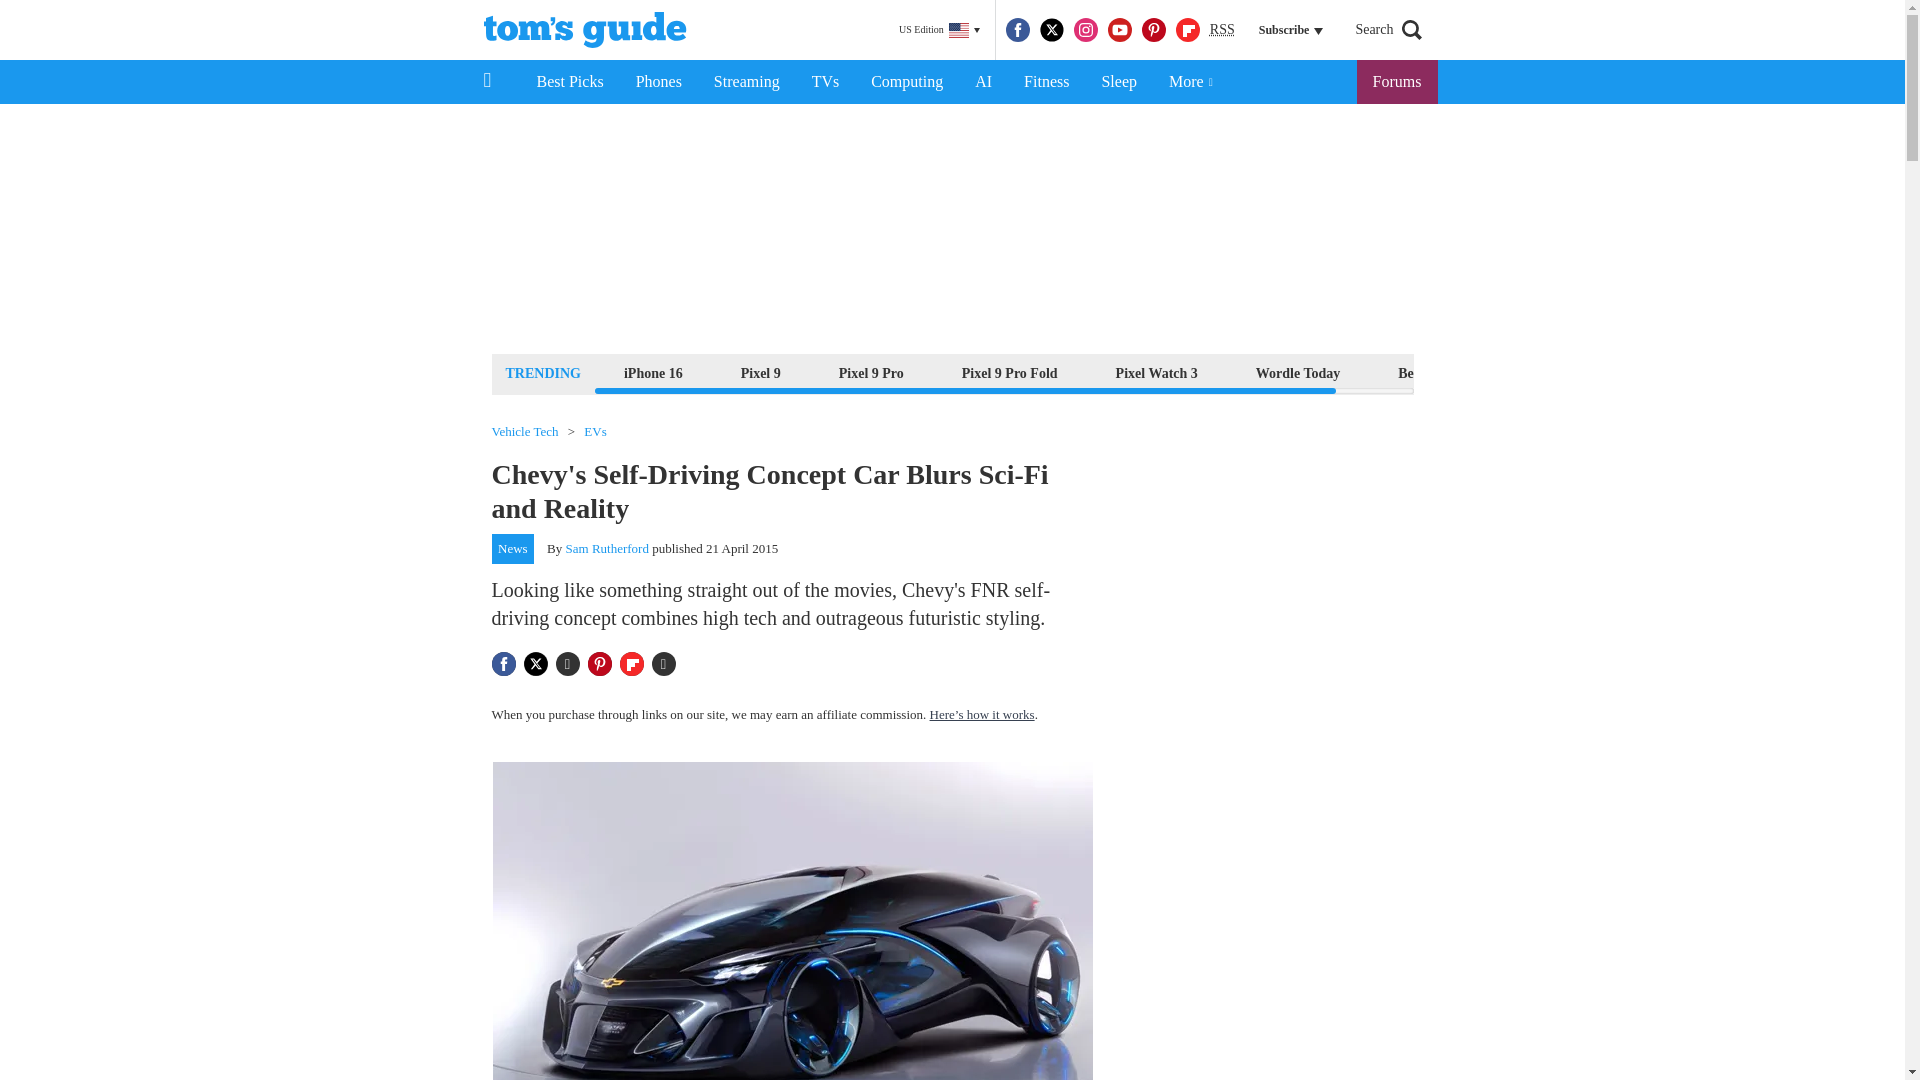 This screenshot has width=1920, height=1080. What do you see at coordinates (747, 82) in the screenshot?
I see `Streaming` at bounding box center [747, 82].